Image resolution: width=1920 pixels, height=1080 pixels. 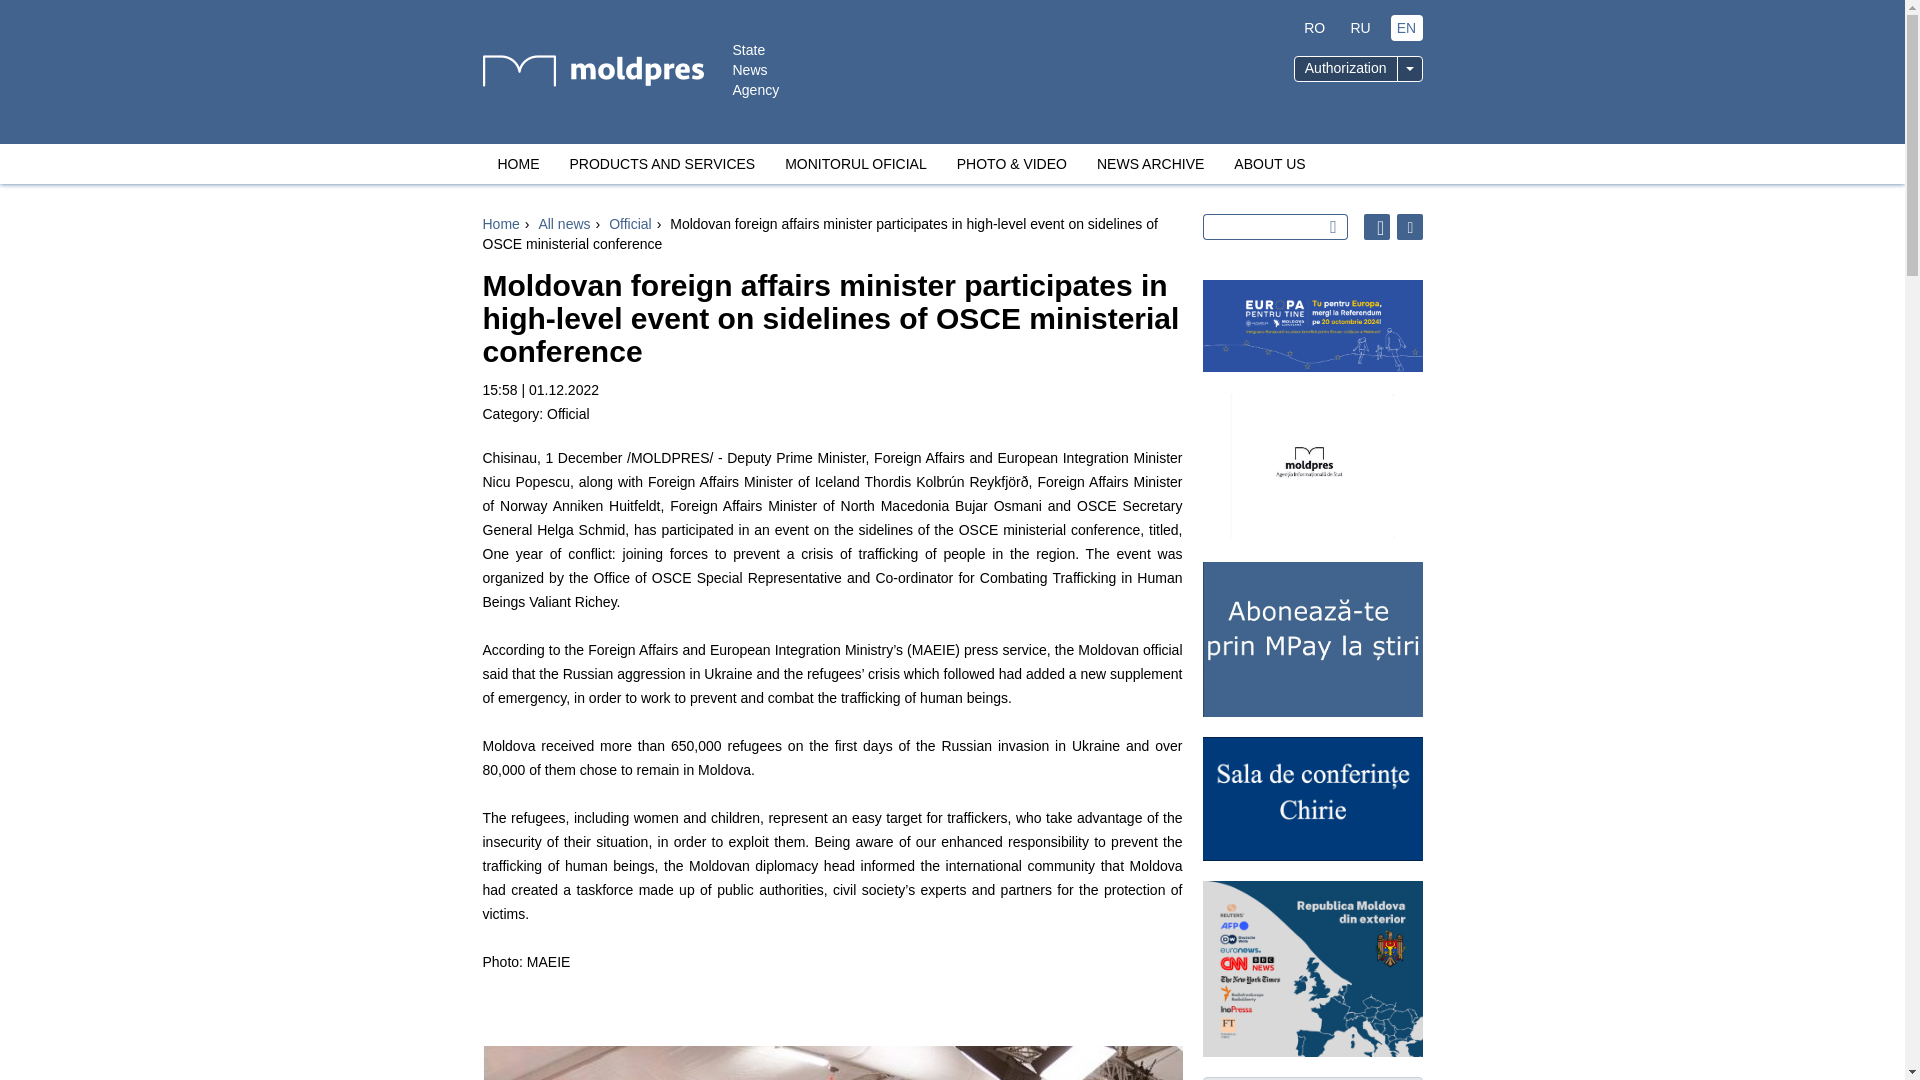 What do you see at coordinates (856, 163) in the screenshot?
I see `MONITORUL OFICIAL` at bounding box center [856, 163].